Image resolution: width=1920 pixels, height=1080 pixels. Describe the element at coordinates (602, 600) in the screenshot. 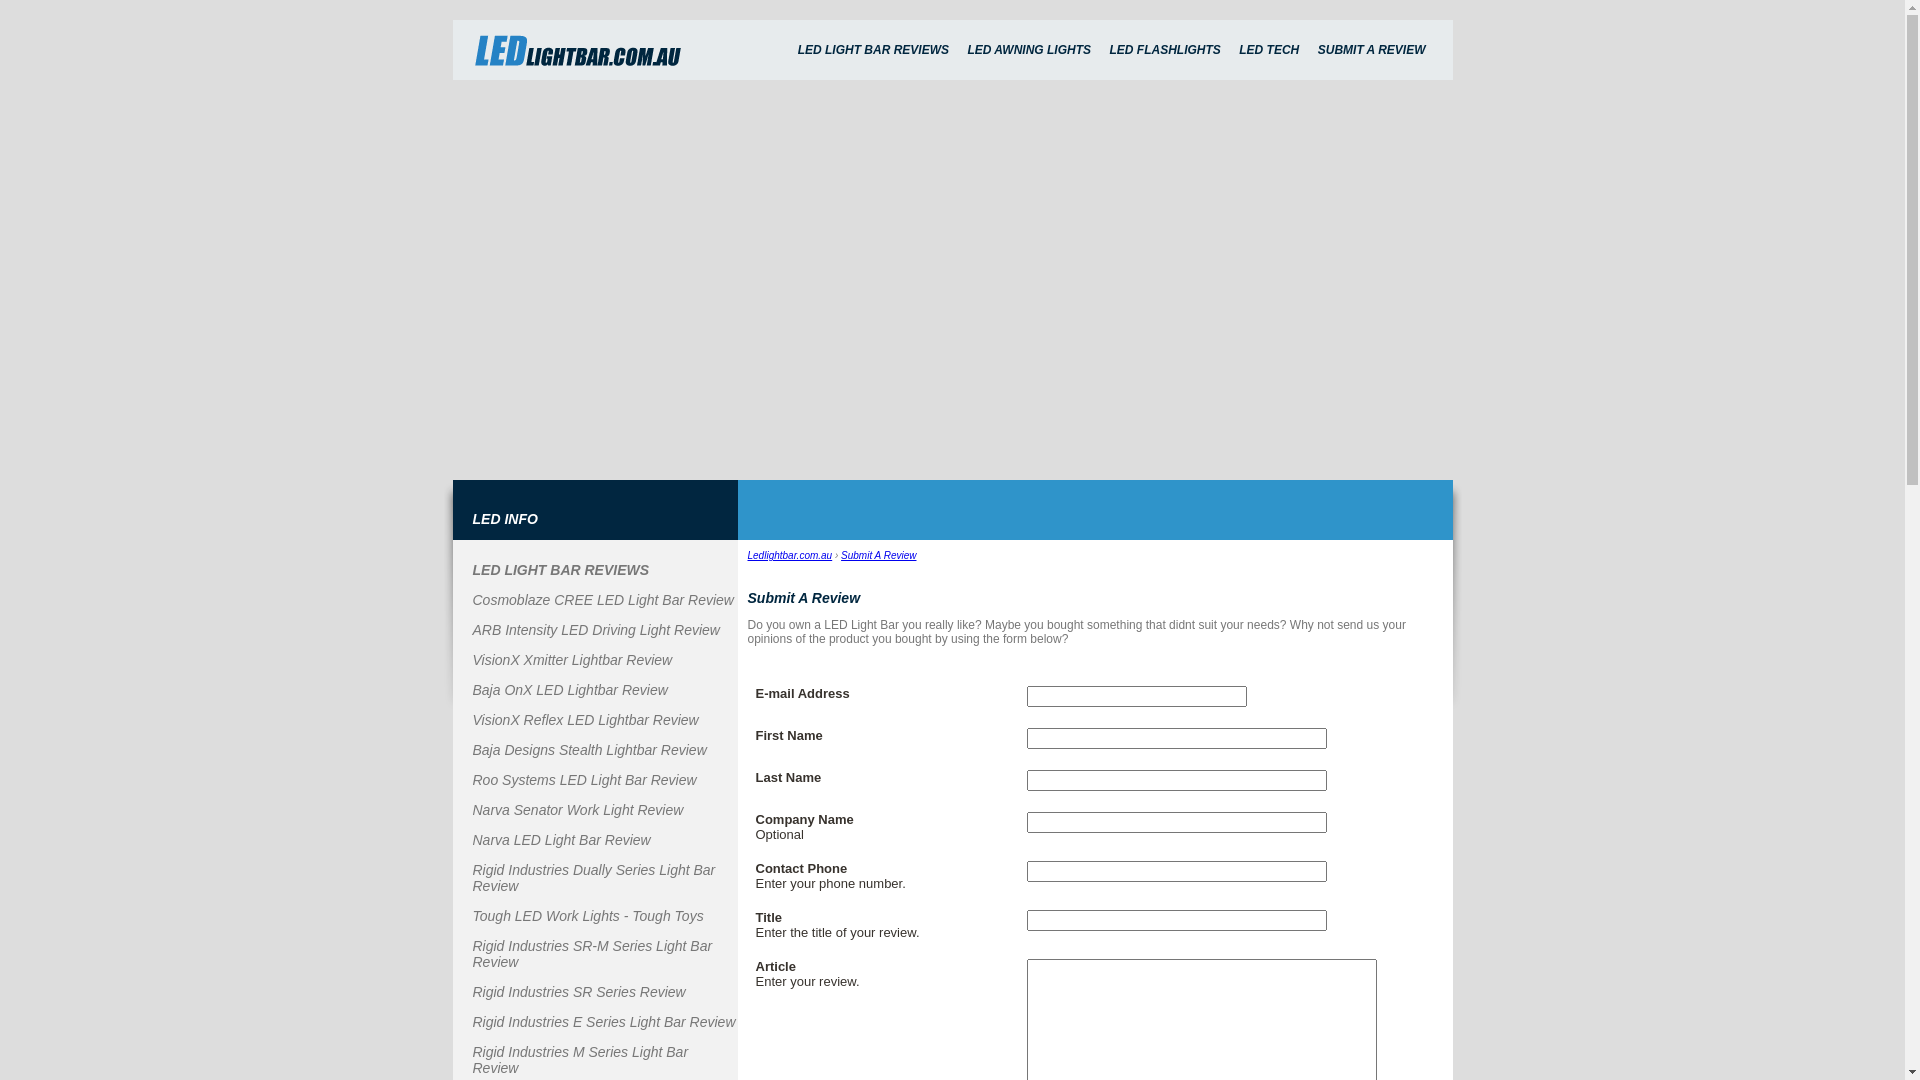

I see `Cosmoblaze CREE LED Light Bar Review` at that location.